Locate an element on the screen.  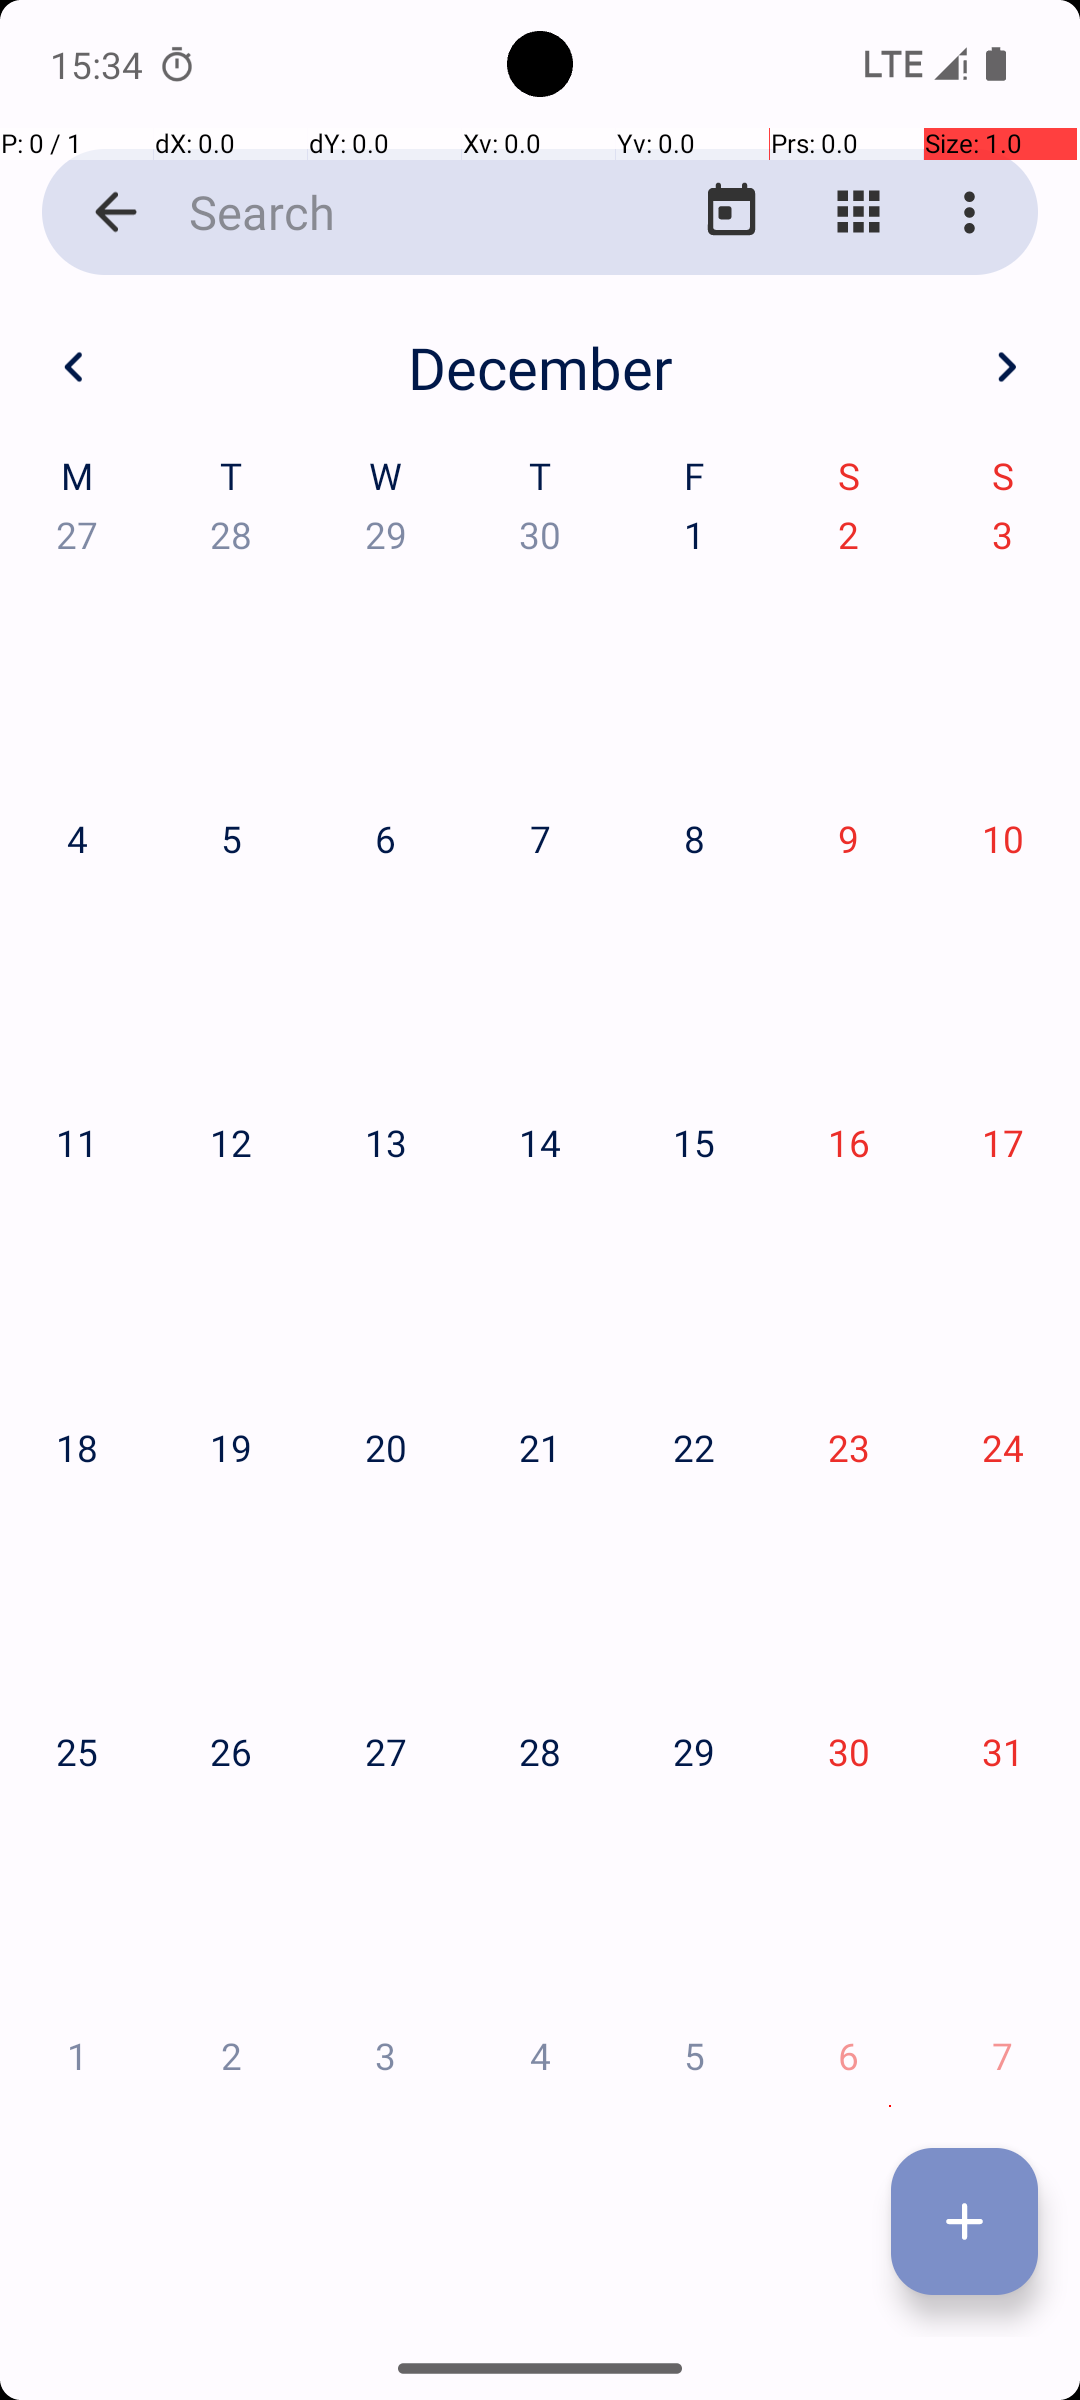
December is located at coordinates (540, 367).